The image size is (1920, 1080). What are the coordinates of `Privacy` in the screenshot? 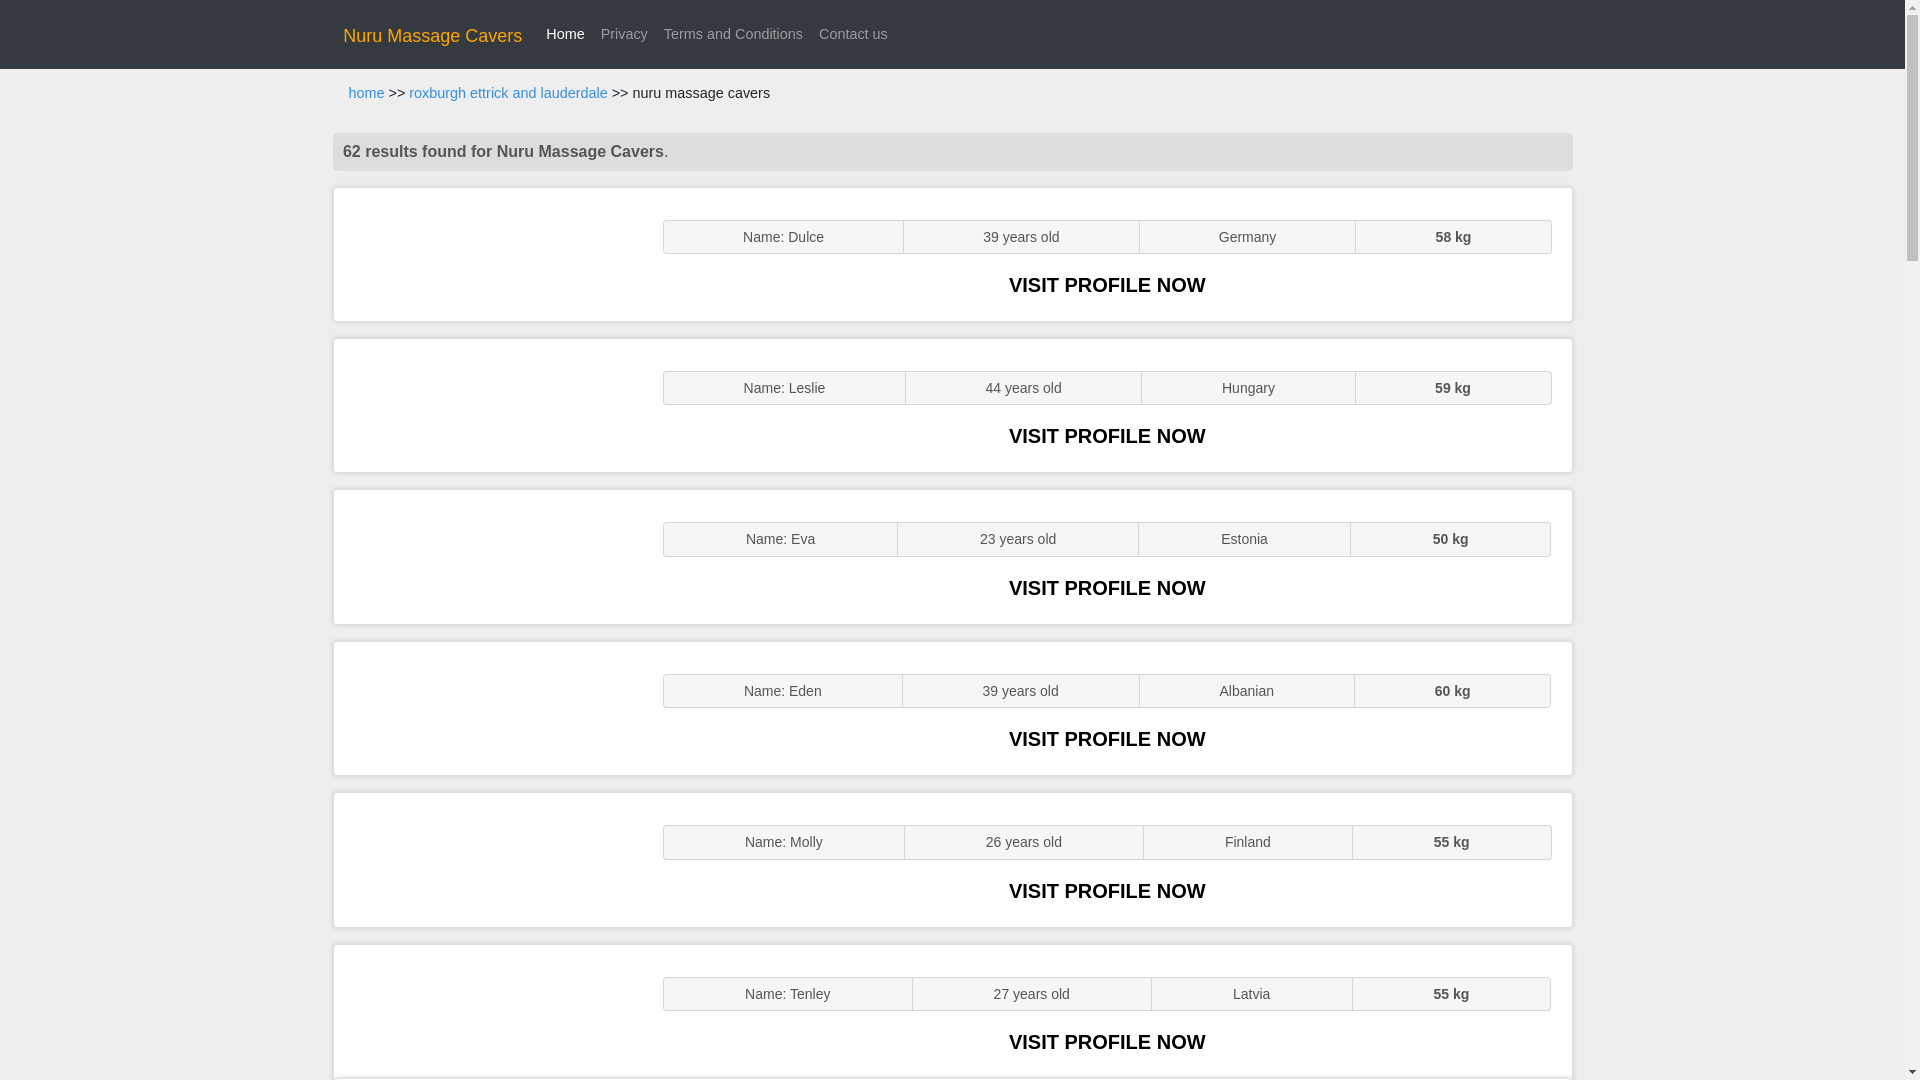 It's located at (624, 34).